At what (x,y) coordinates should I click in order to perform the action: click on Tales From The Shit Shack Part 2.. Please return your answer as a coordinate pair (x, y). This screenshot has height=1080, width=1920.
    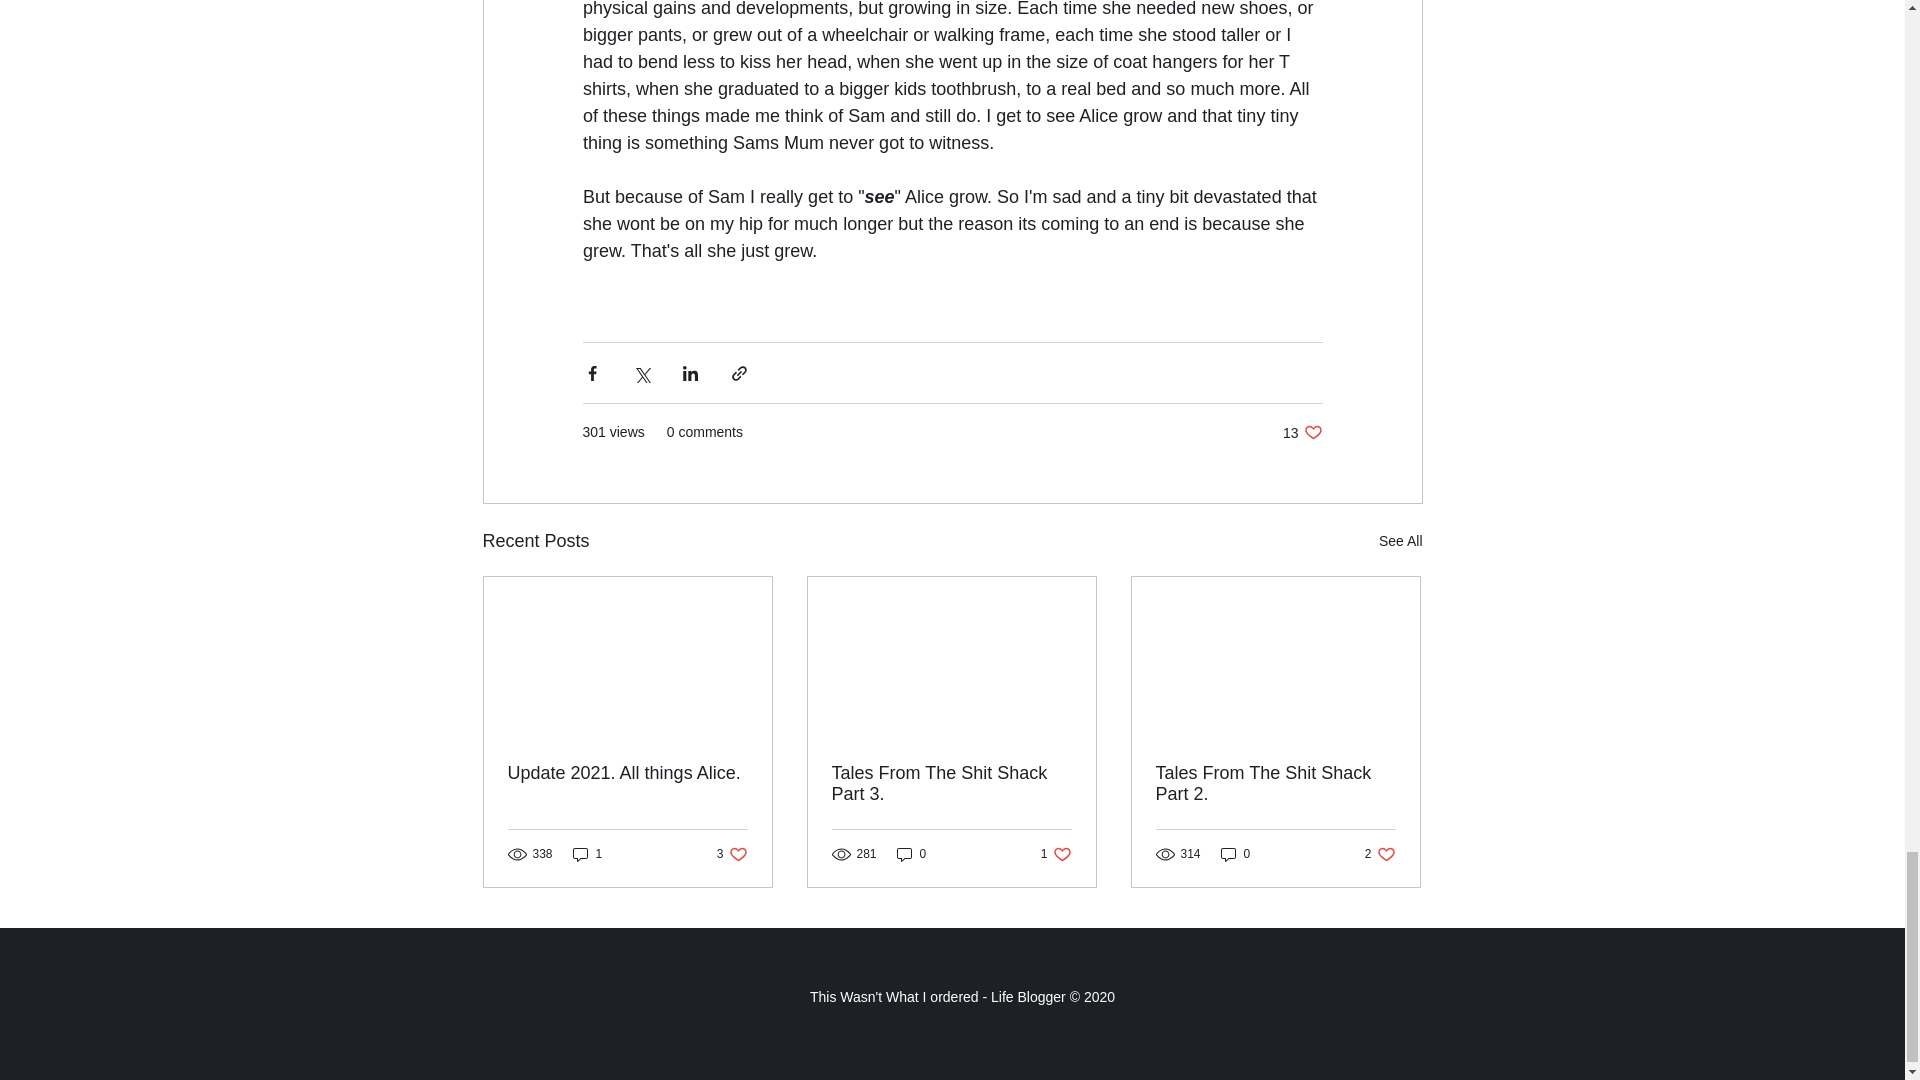
    Looking at the image, I should click on (1275, 783).